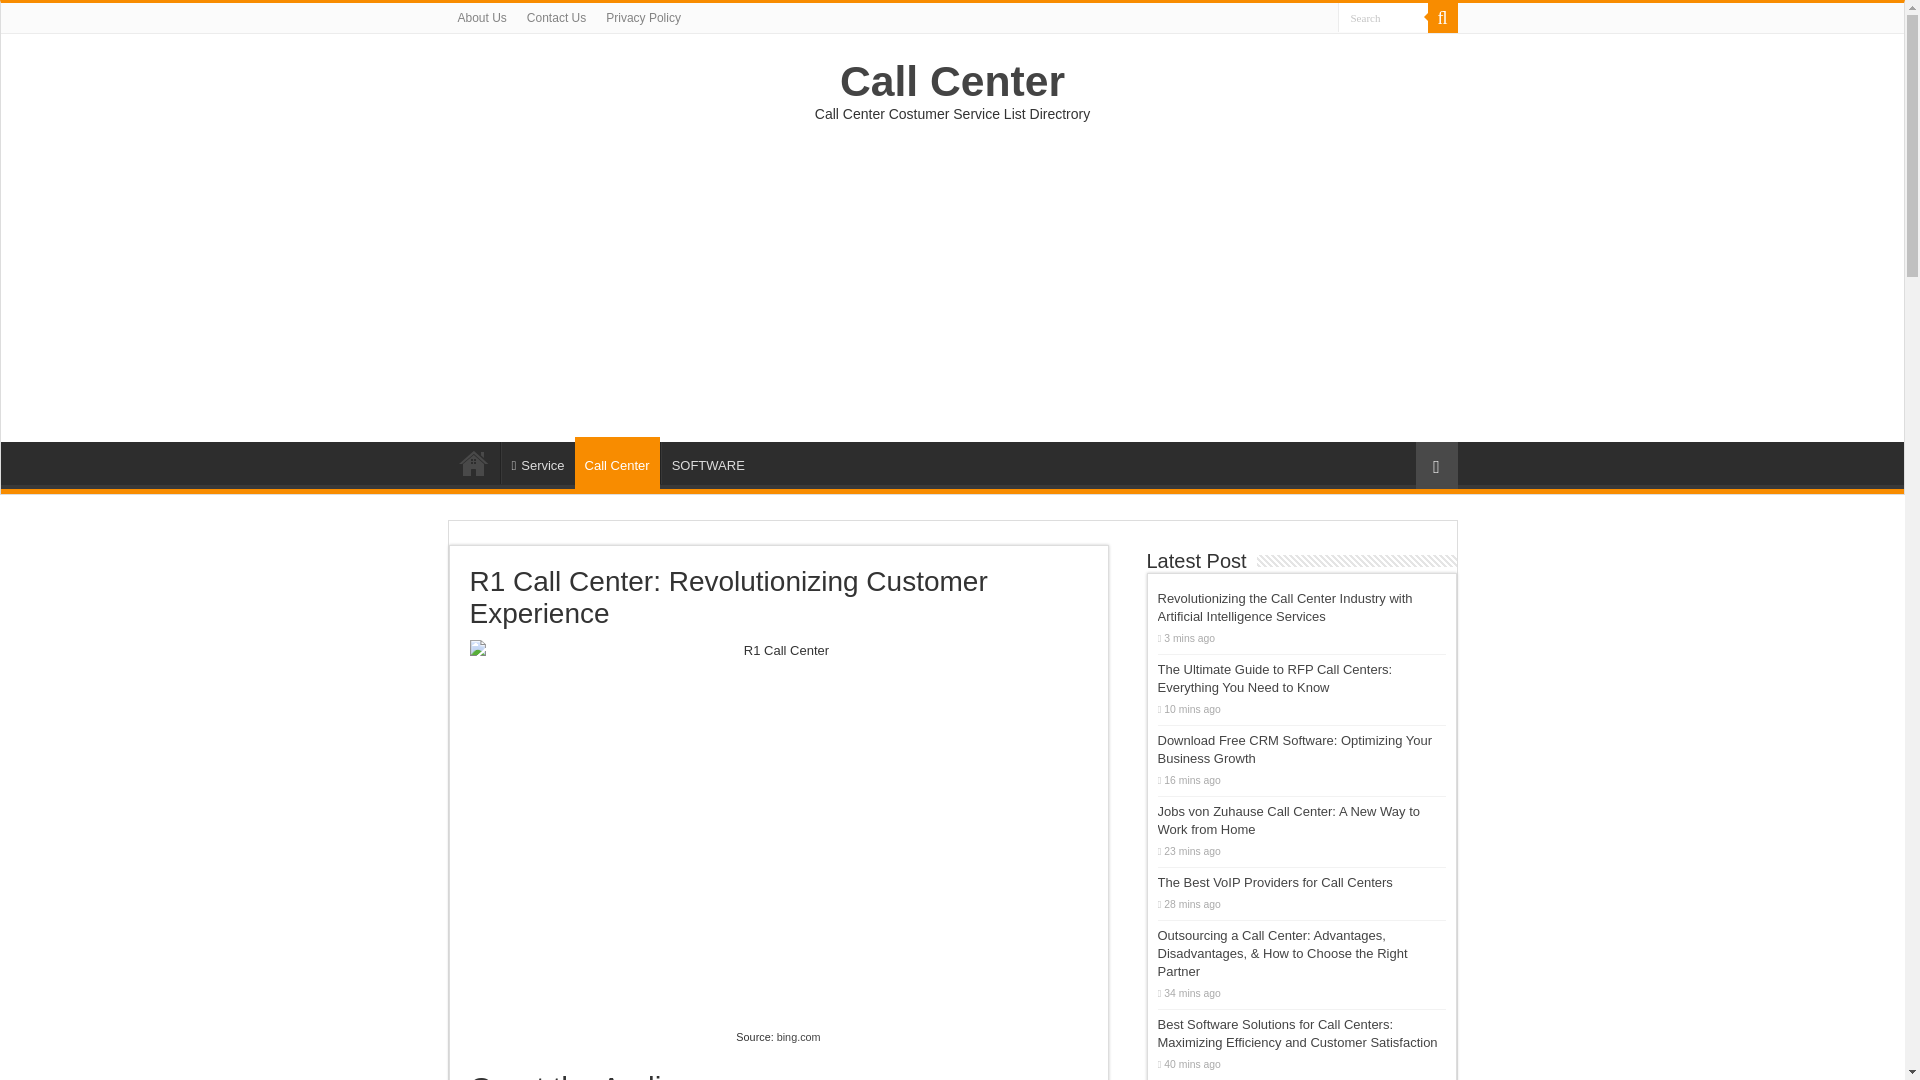 The width and height of the screenshot is (1920, 1080). I want to click on Search, so click(1442, 18).